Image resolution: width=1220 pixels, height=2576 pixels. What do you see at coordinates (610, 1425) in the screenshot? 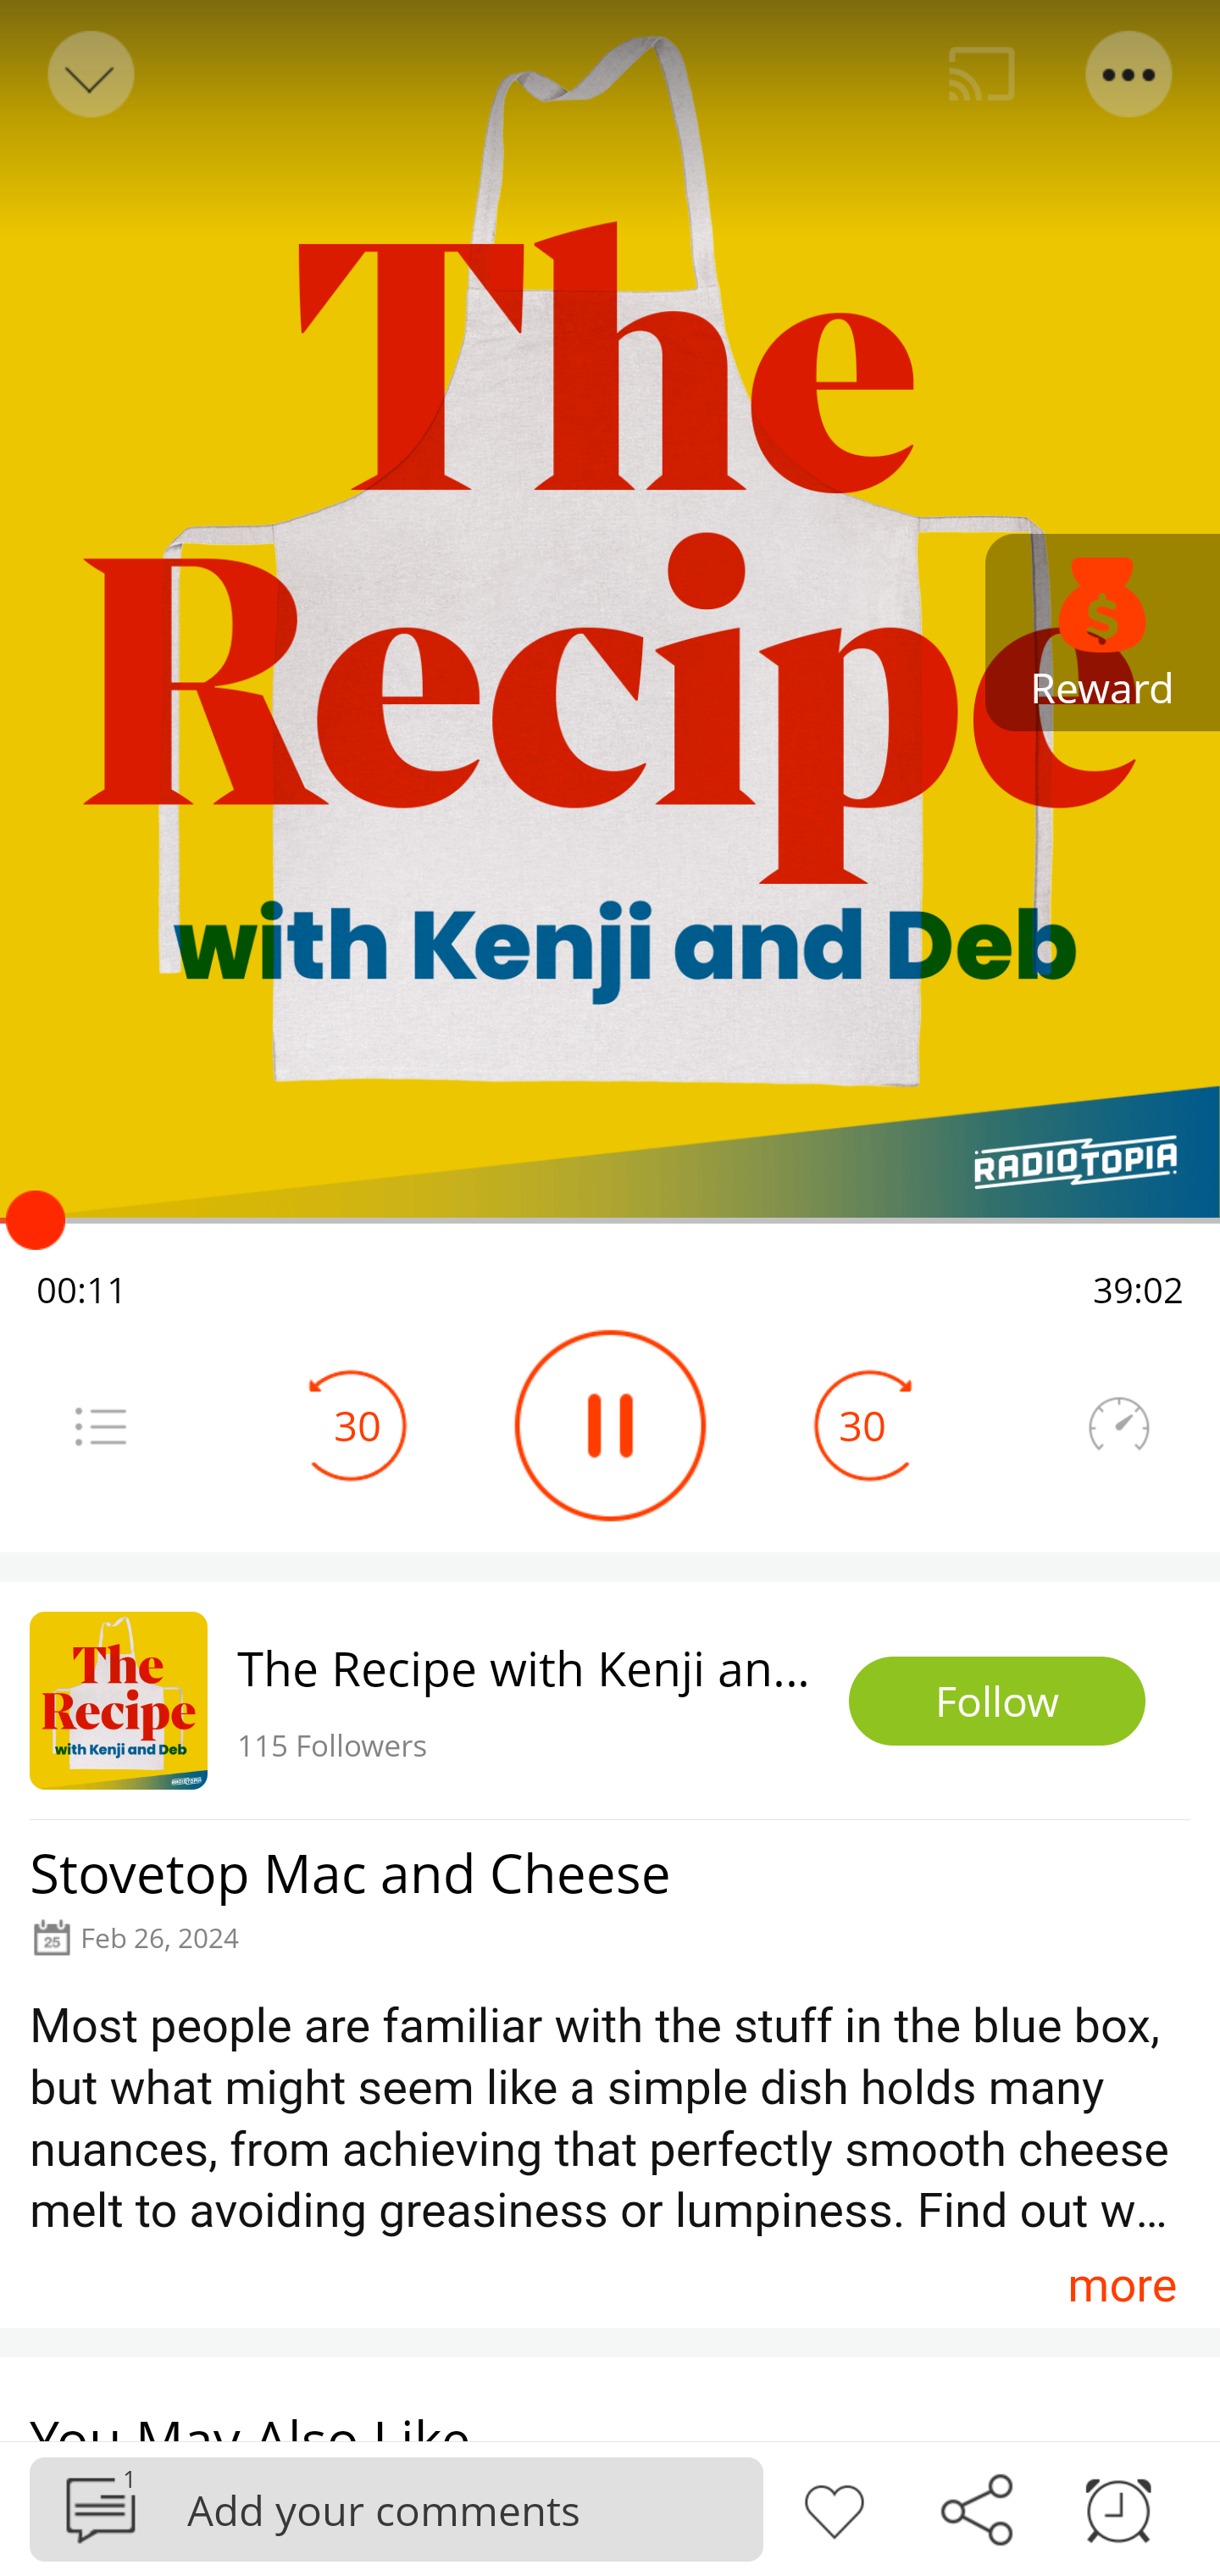
I see `Play` at bounding box center [610, 1425].